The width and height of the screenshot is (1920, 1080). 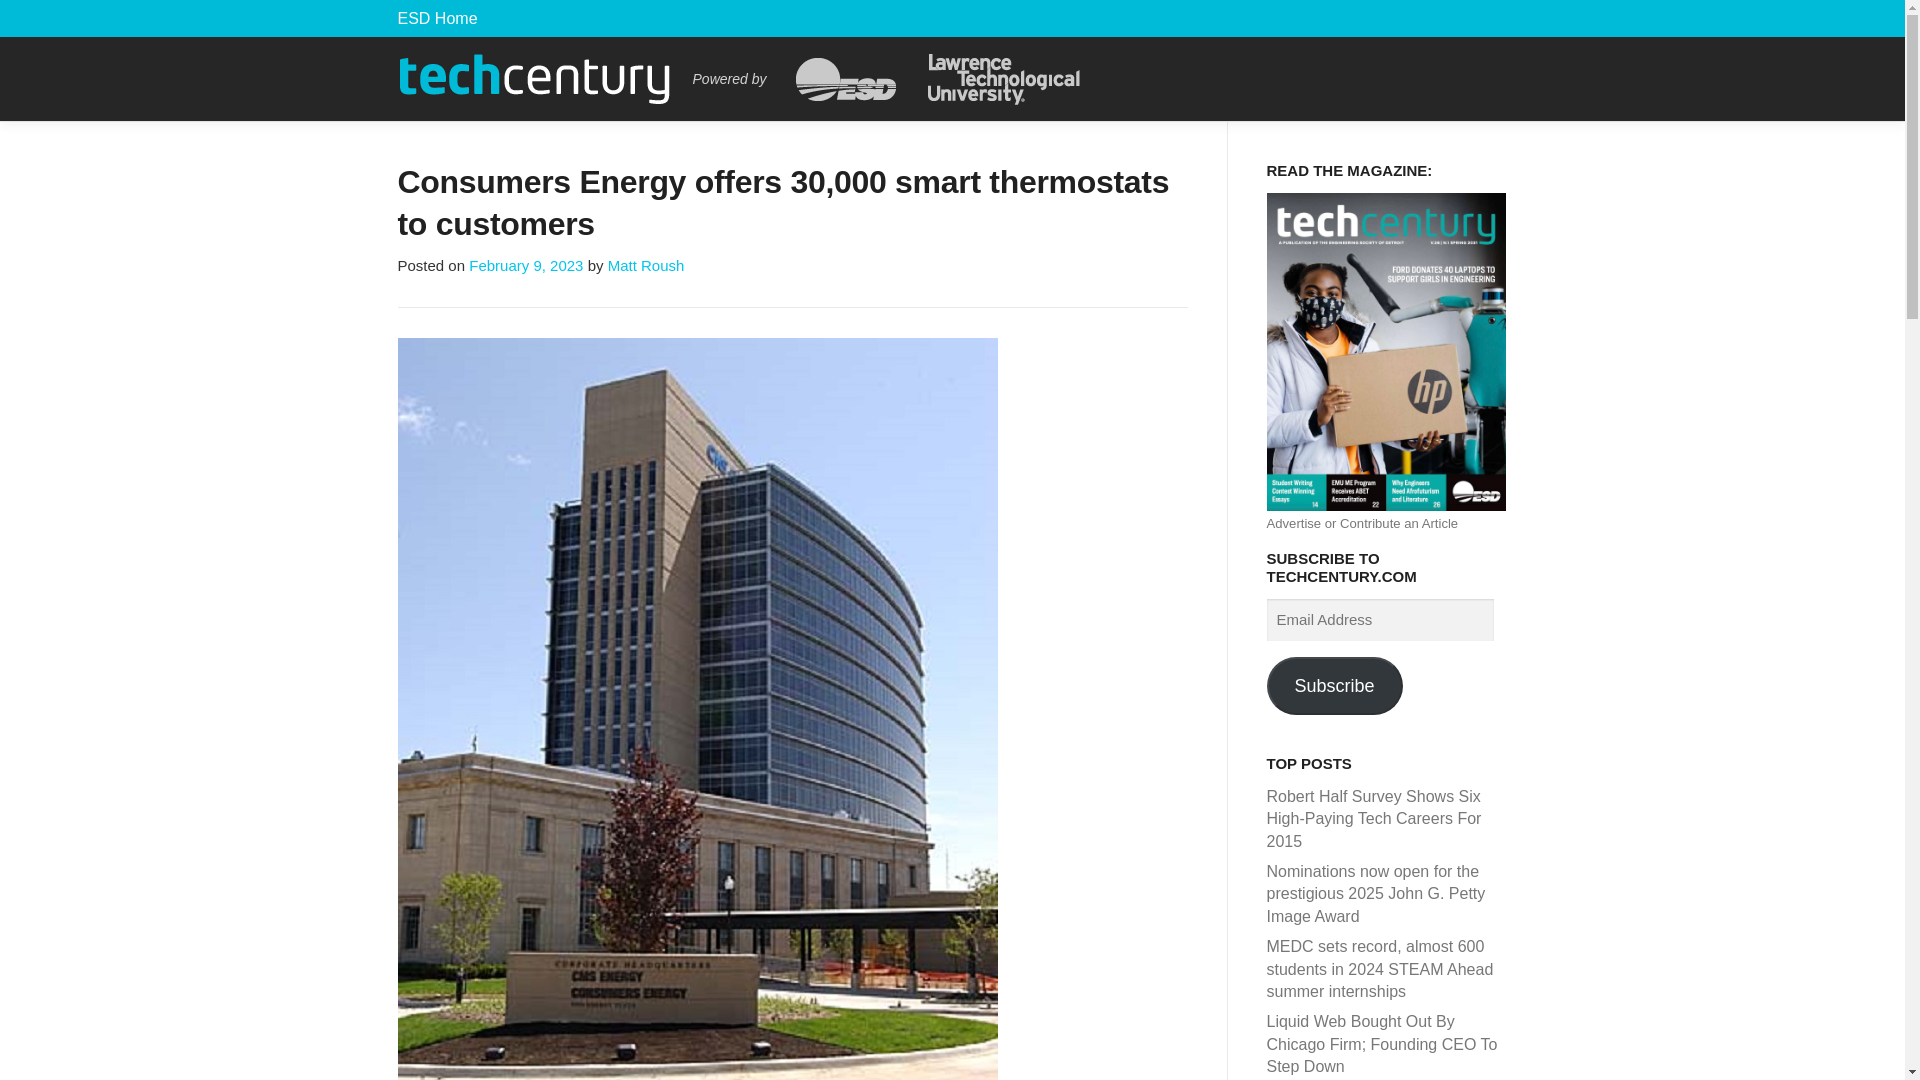 I want to click on Engineering Society of Detroit, so click(x=438, y=18).